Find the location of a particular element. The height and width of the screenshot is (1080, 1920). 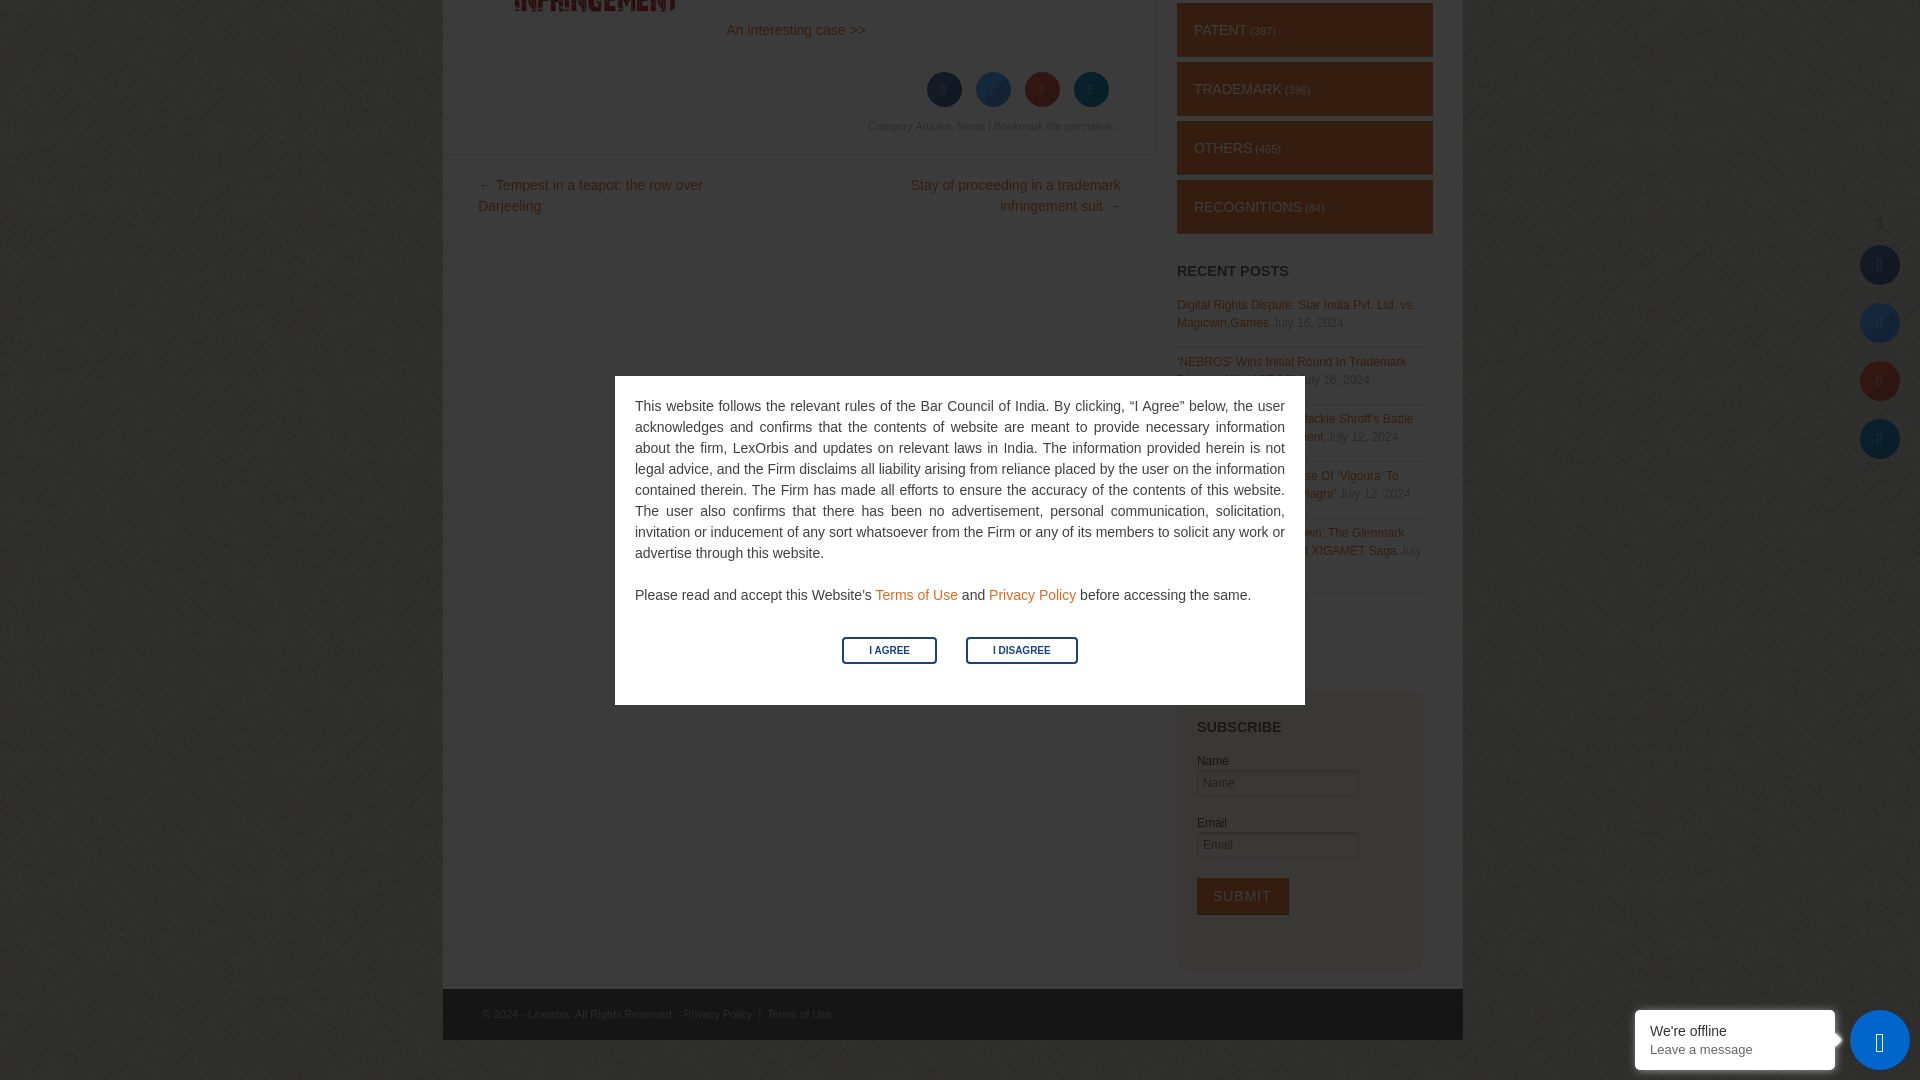

Leave a message is located at coordinates (1734, 627).